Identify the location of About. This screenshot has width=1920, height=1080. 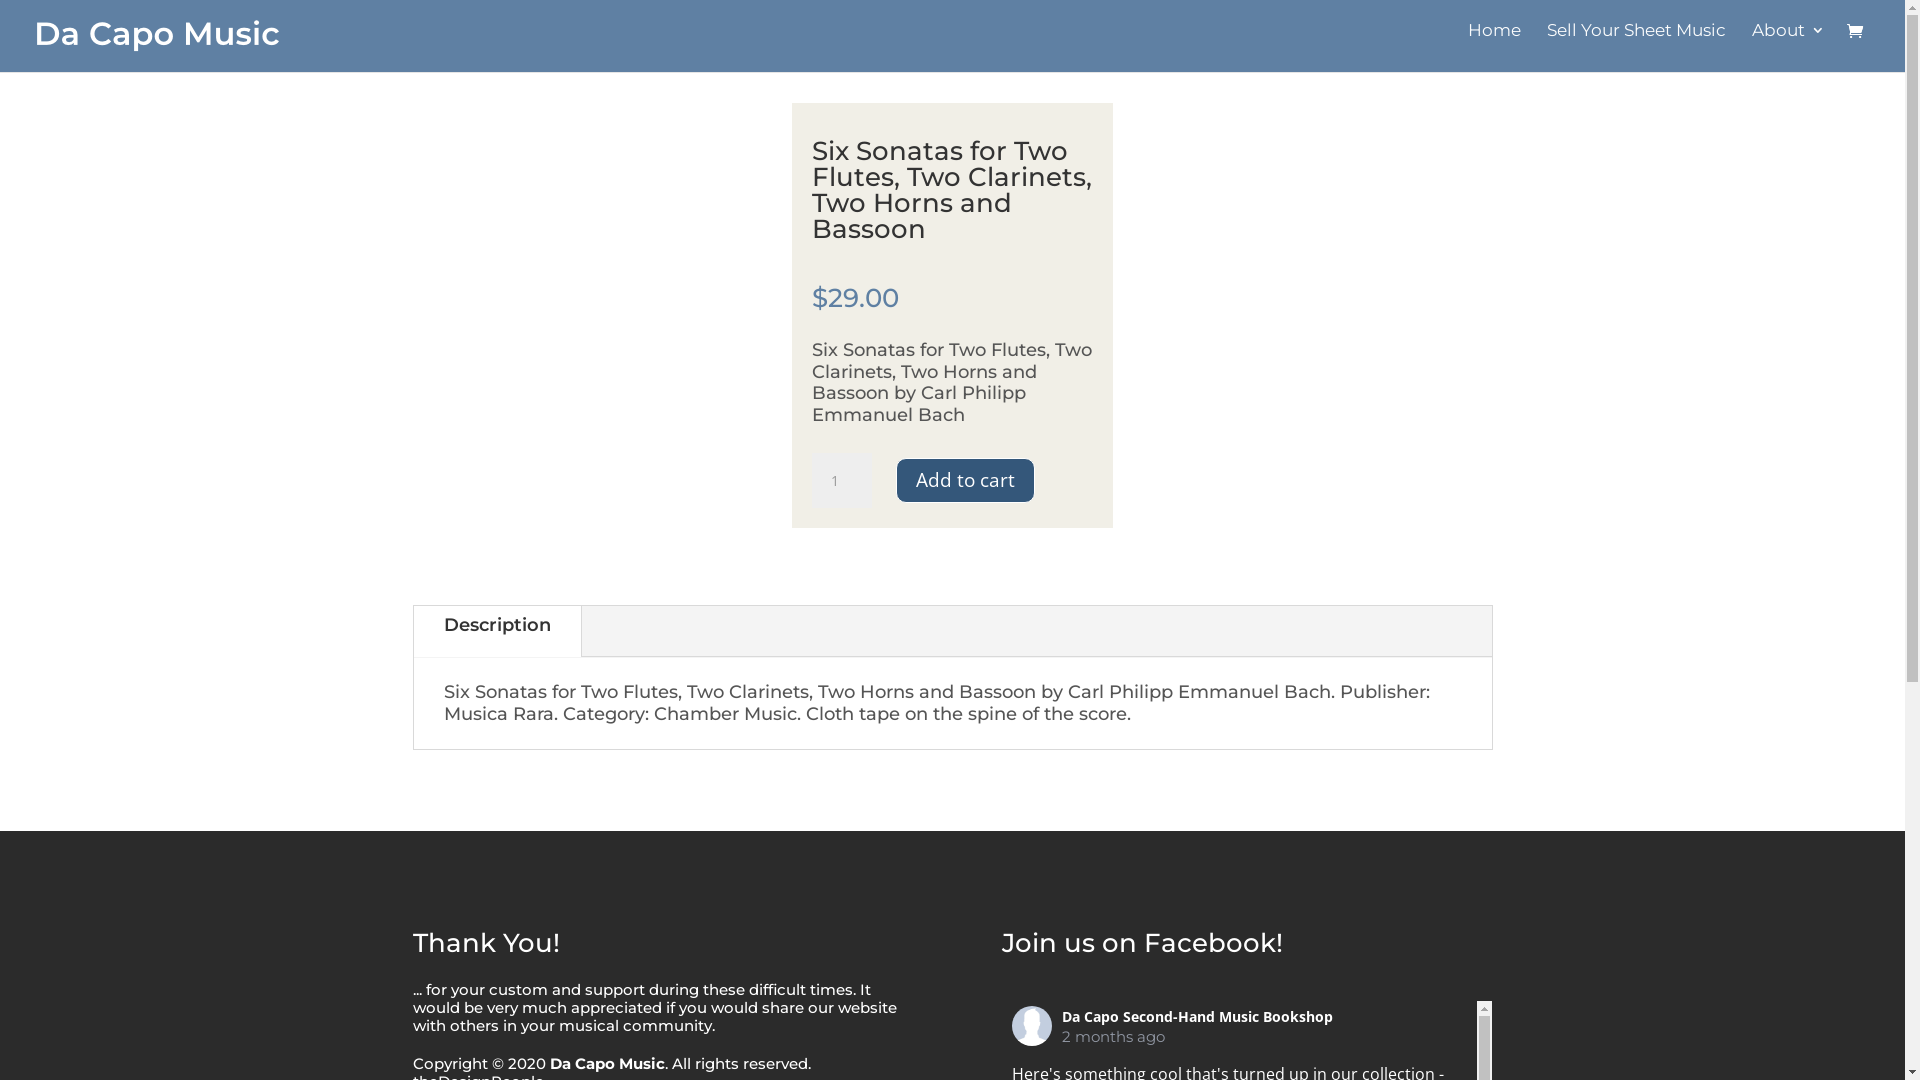
(1788, 42).